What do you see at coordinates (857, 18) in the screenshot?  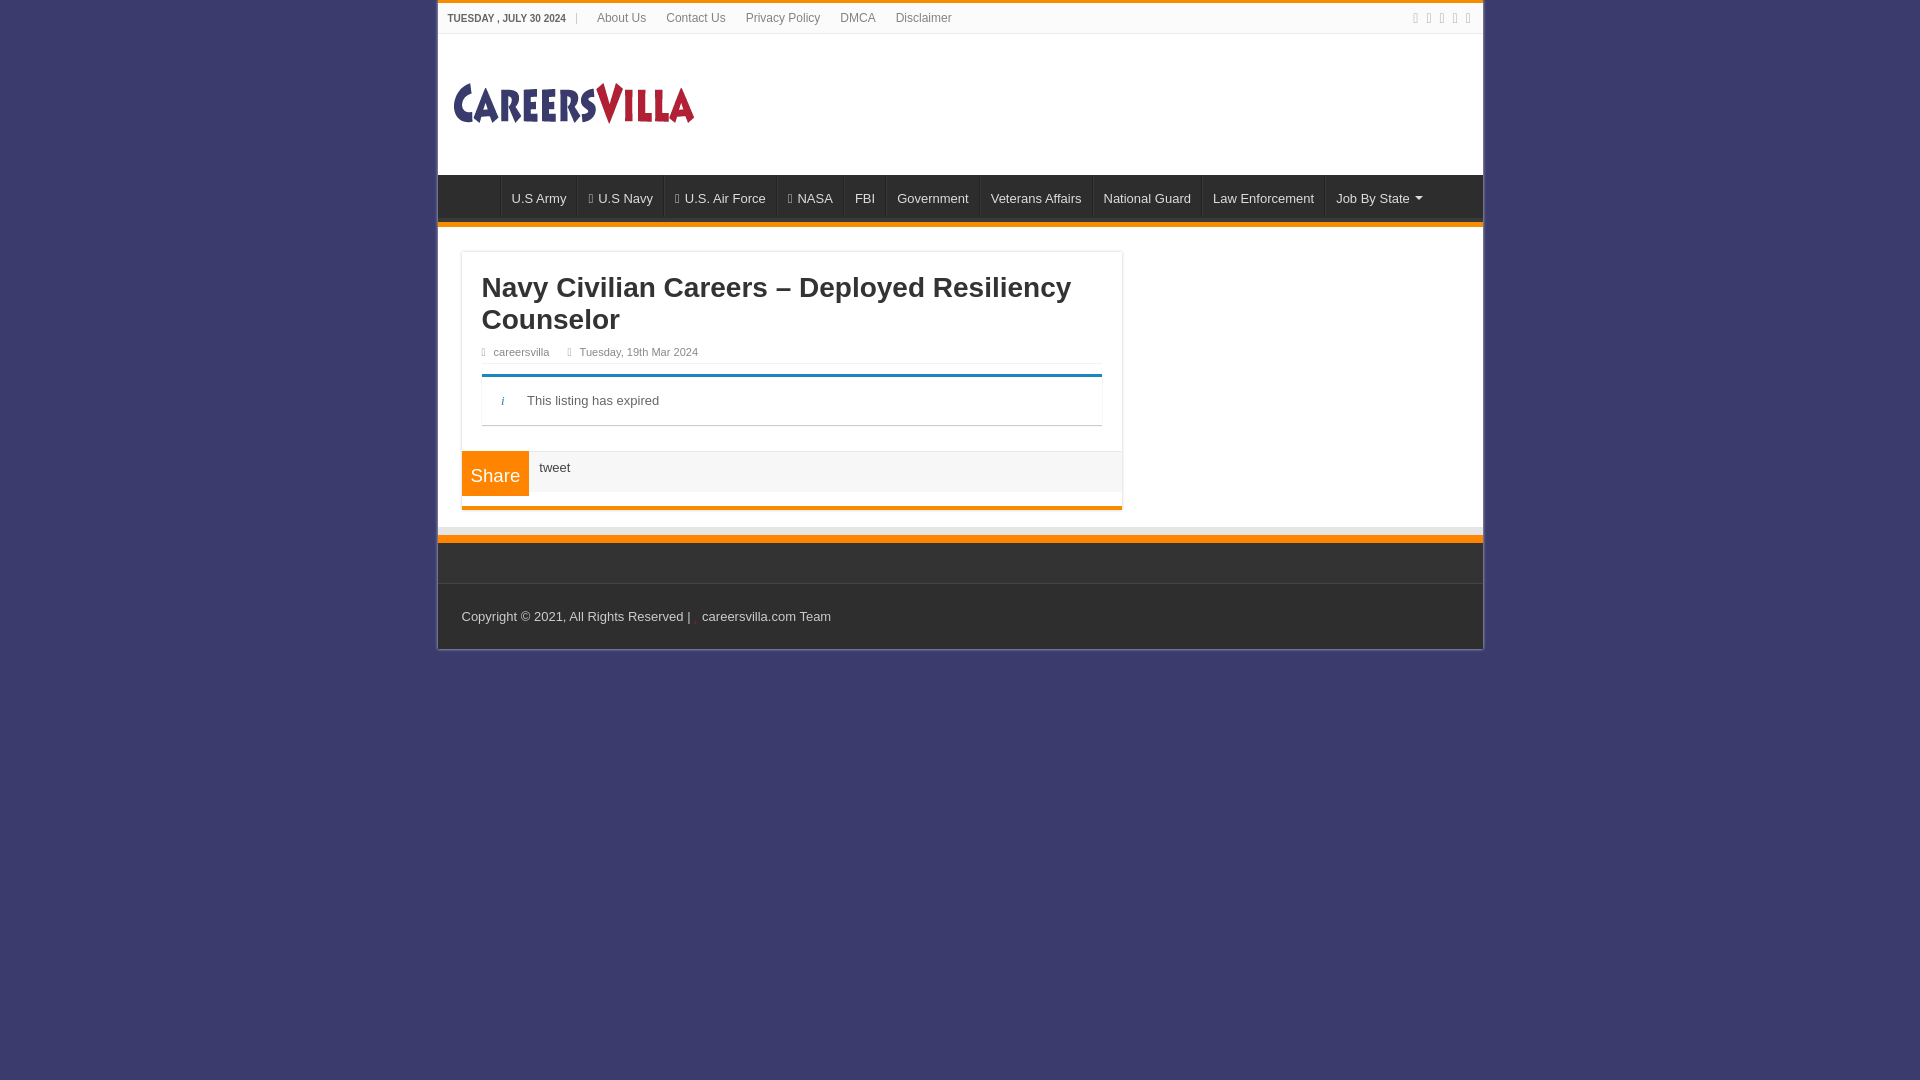 I see `DMCA` at bounding box center [857, 18].